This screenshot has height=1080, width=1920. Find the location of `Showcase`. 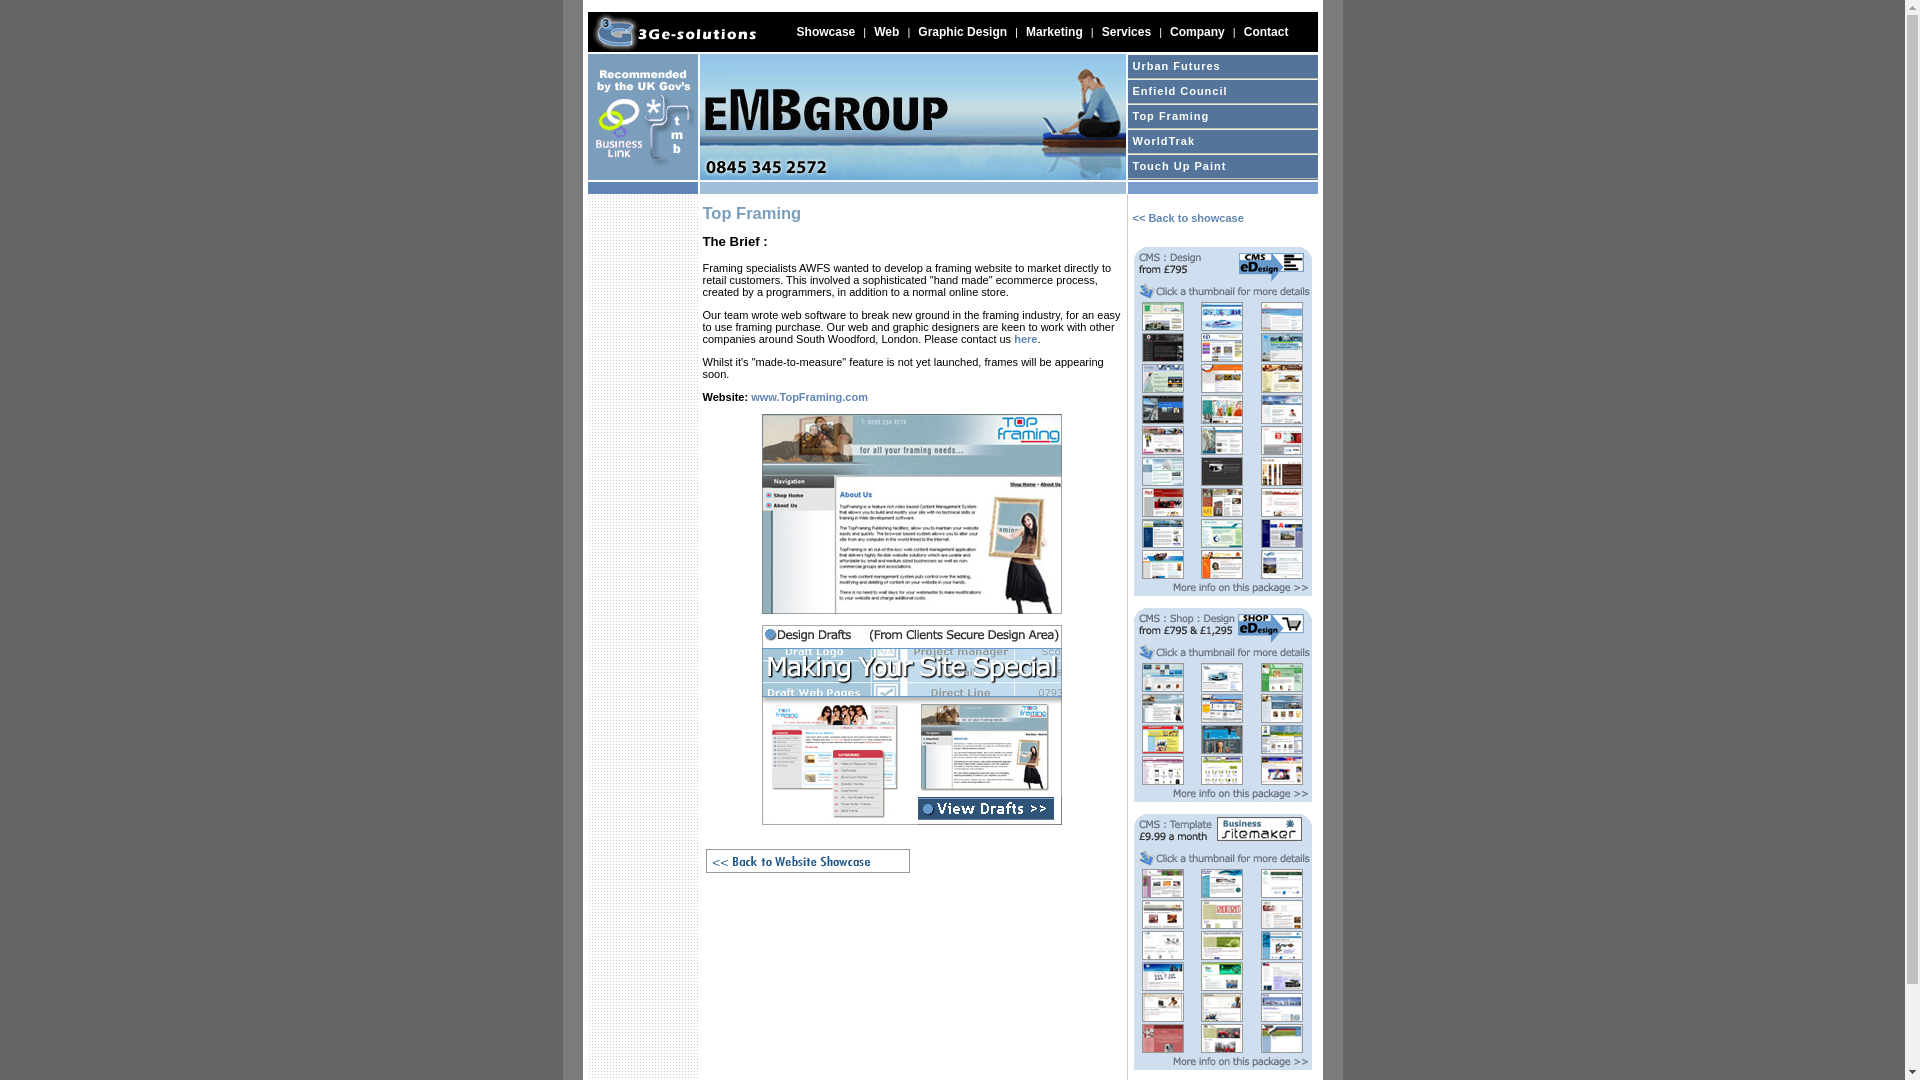

Showcase is located at coordinates (826, 32).